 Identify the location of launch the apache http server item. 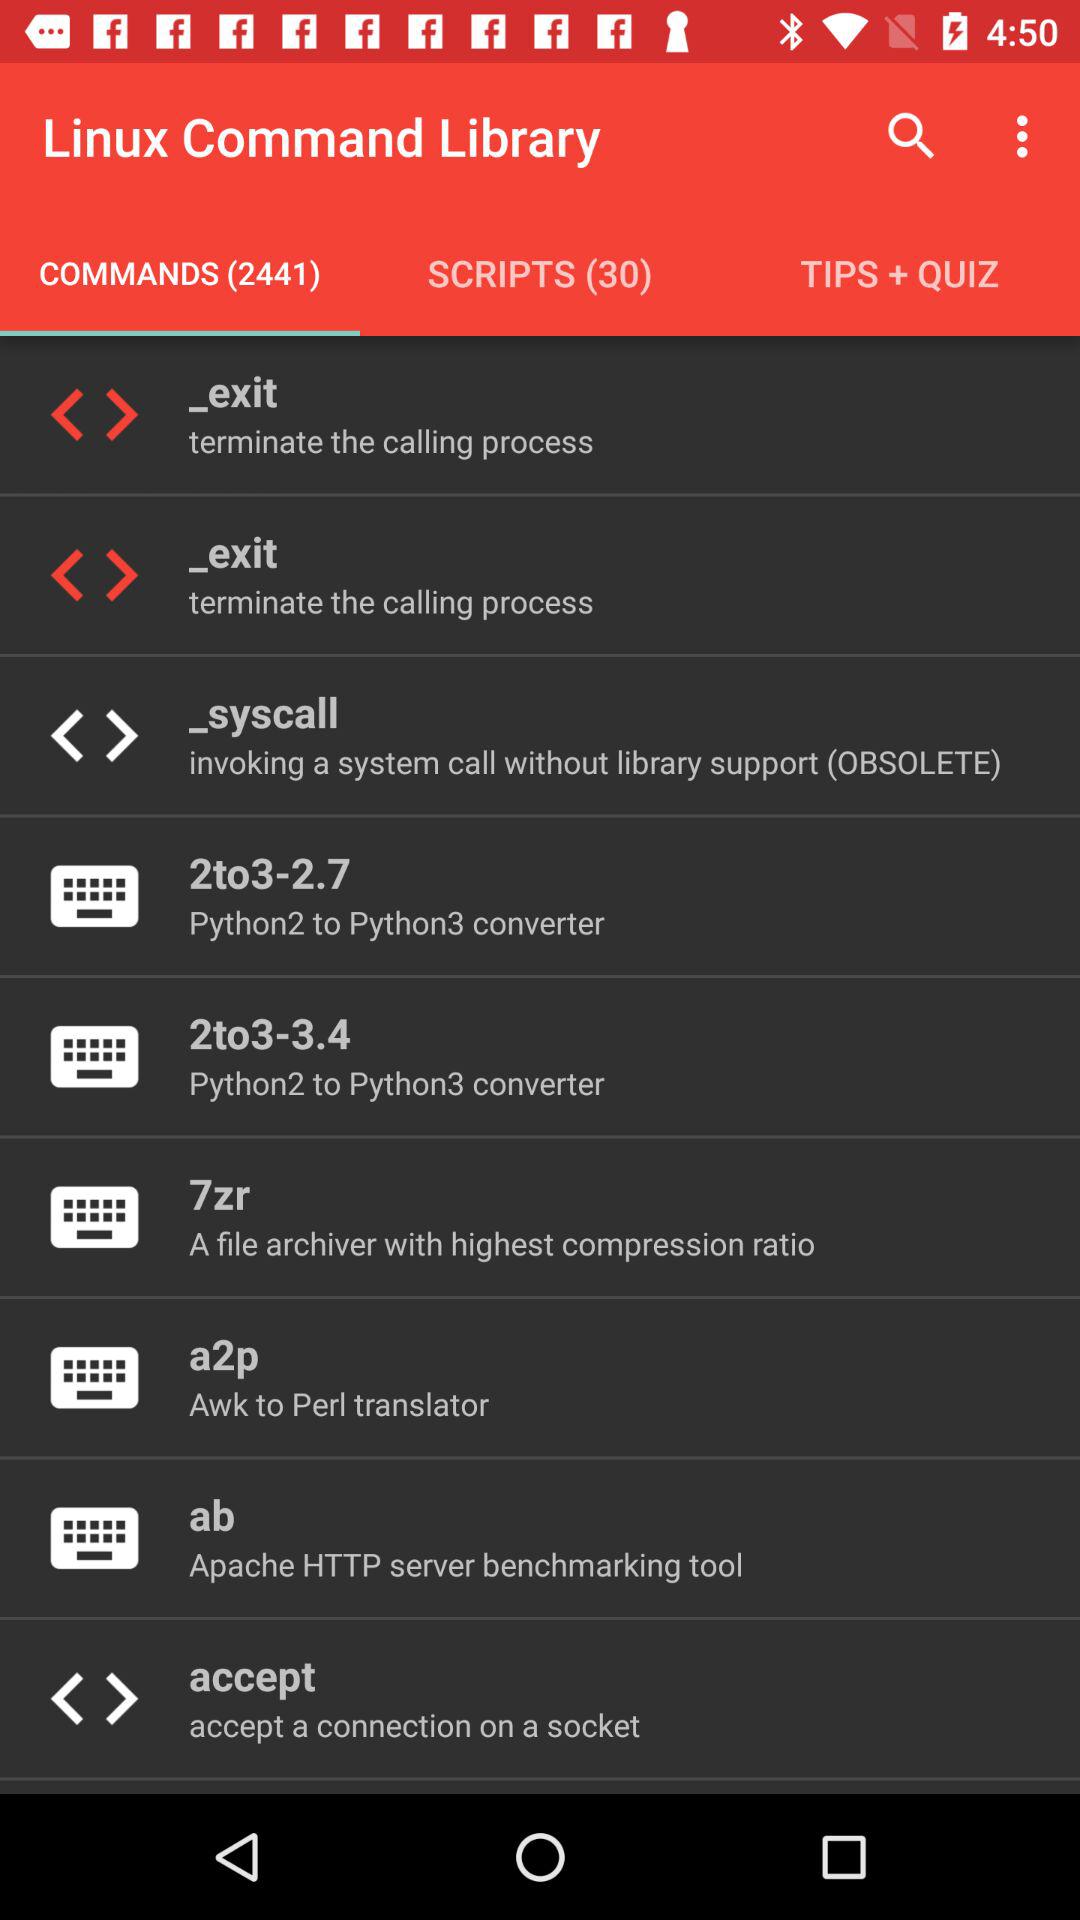
(466, 1564).